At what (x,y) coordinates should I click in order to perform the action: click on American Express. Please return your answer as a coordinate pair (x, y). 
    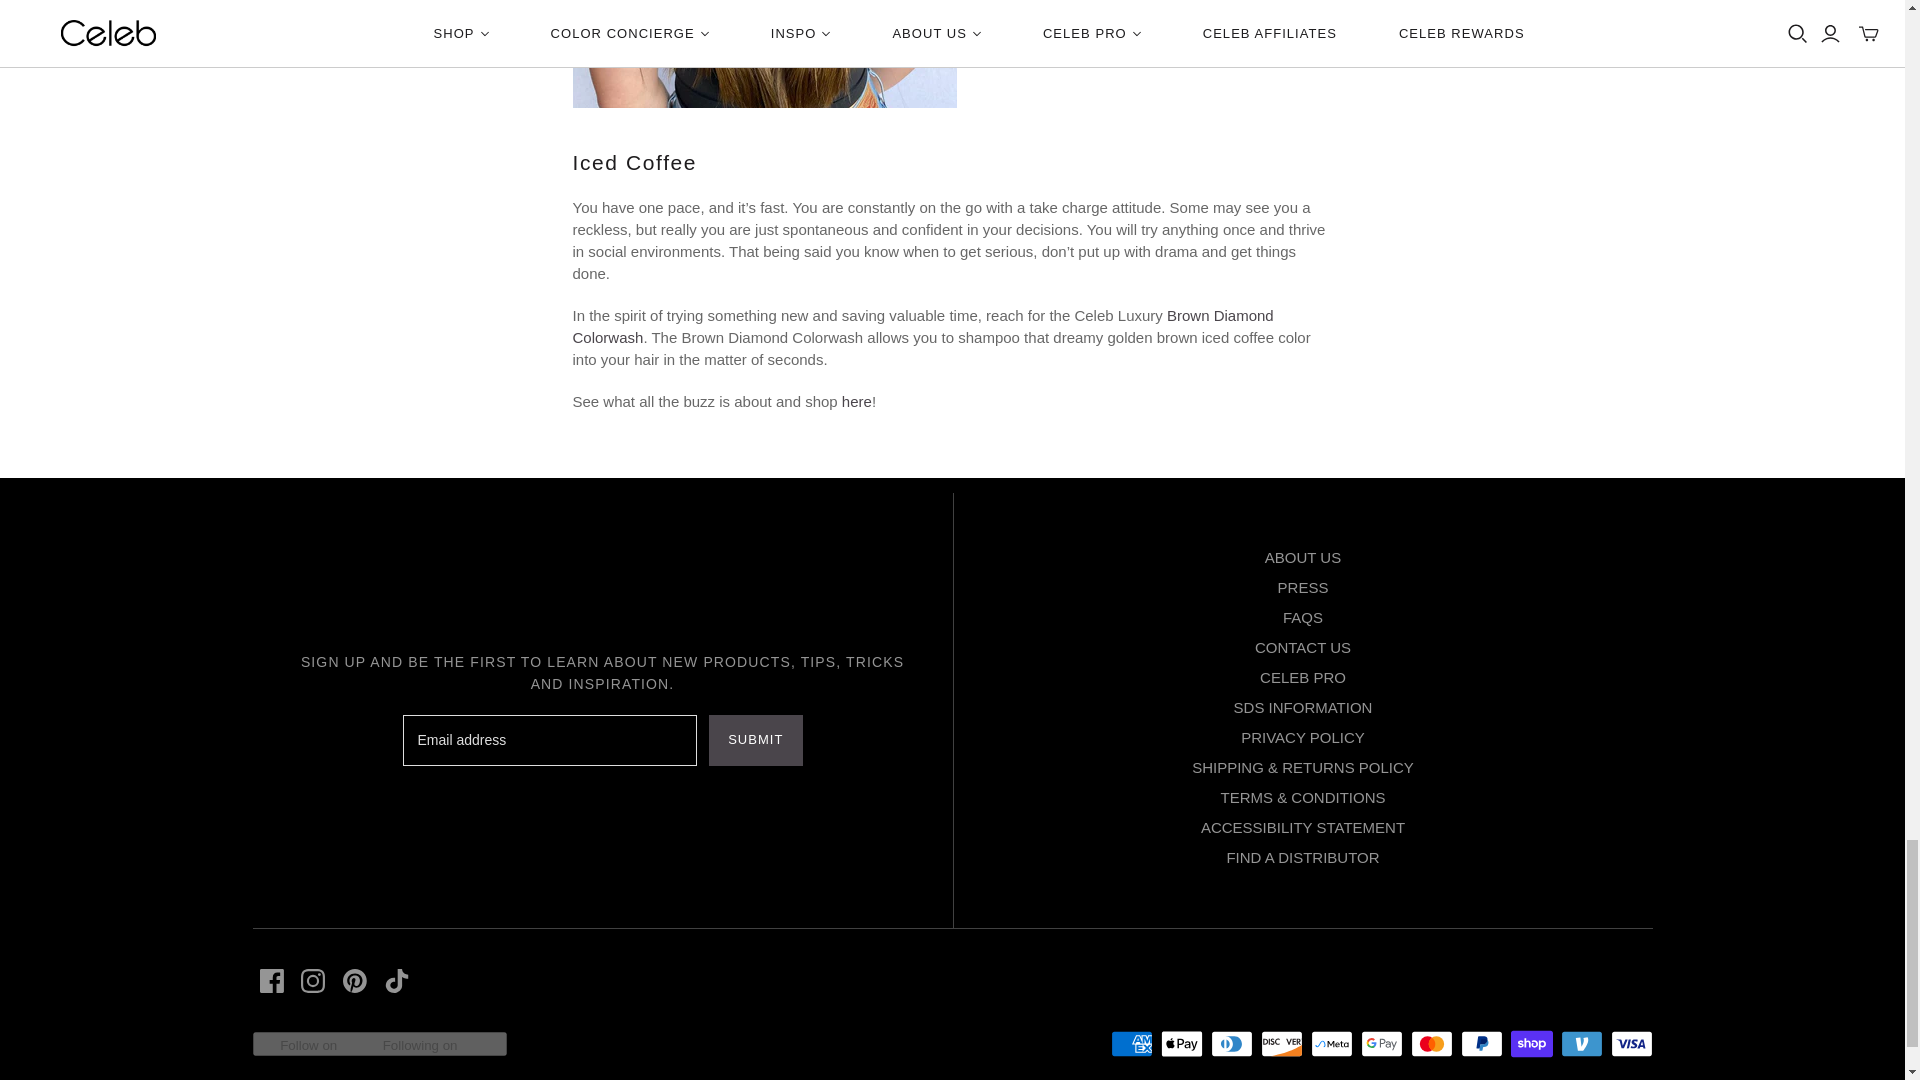
    Looking at the image, I should click on (1130, 1044).